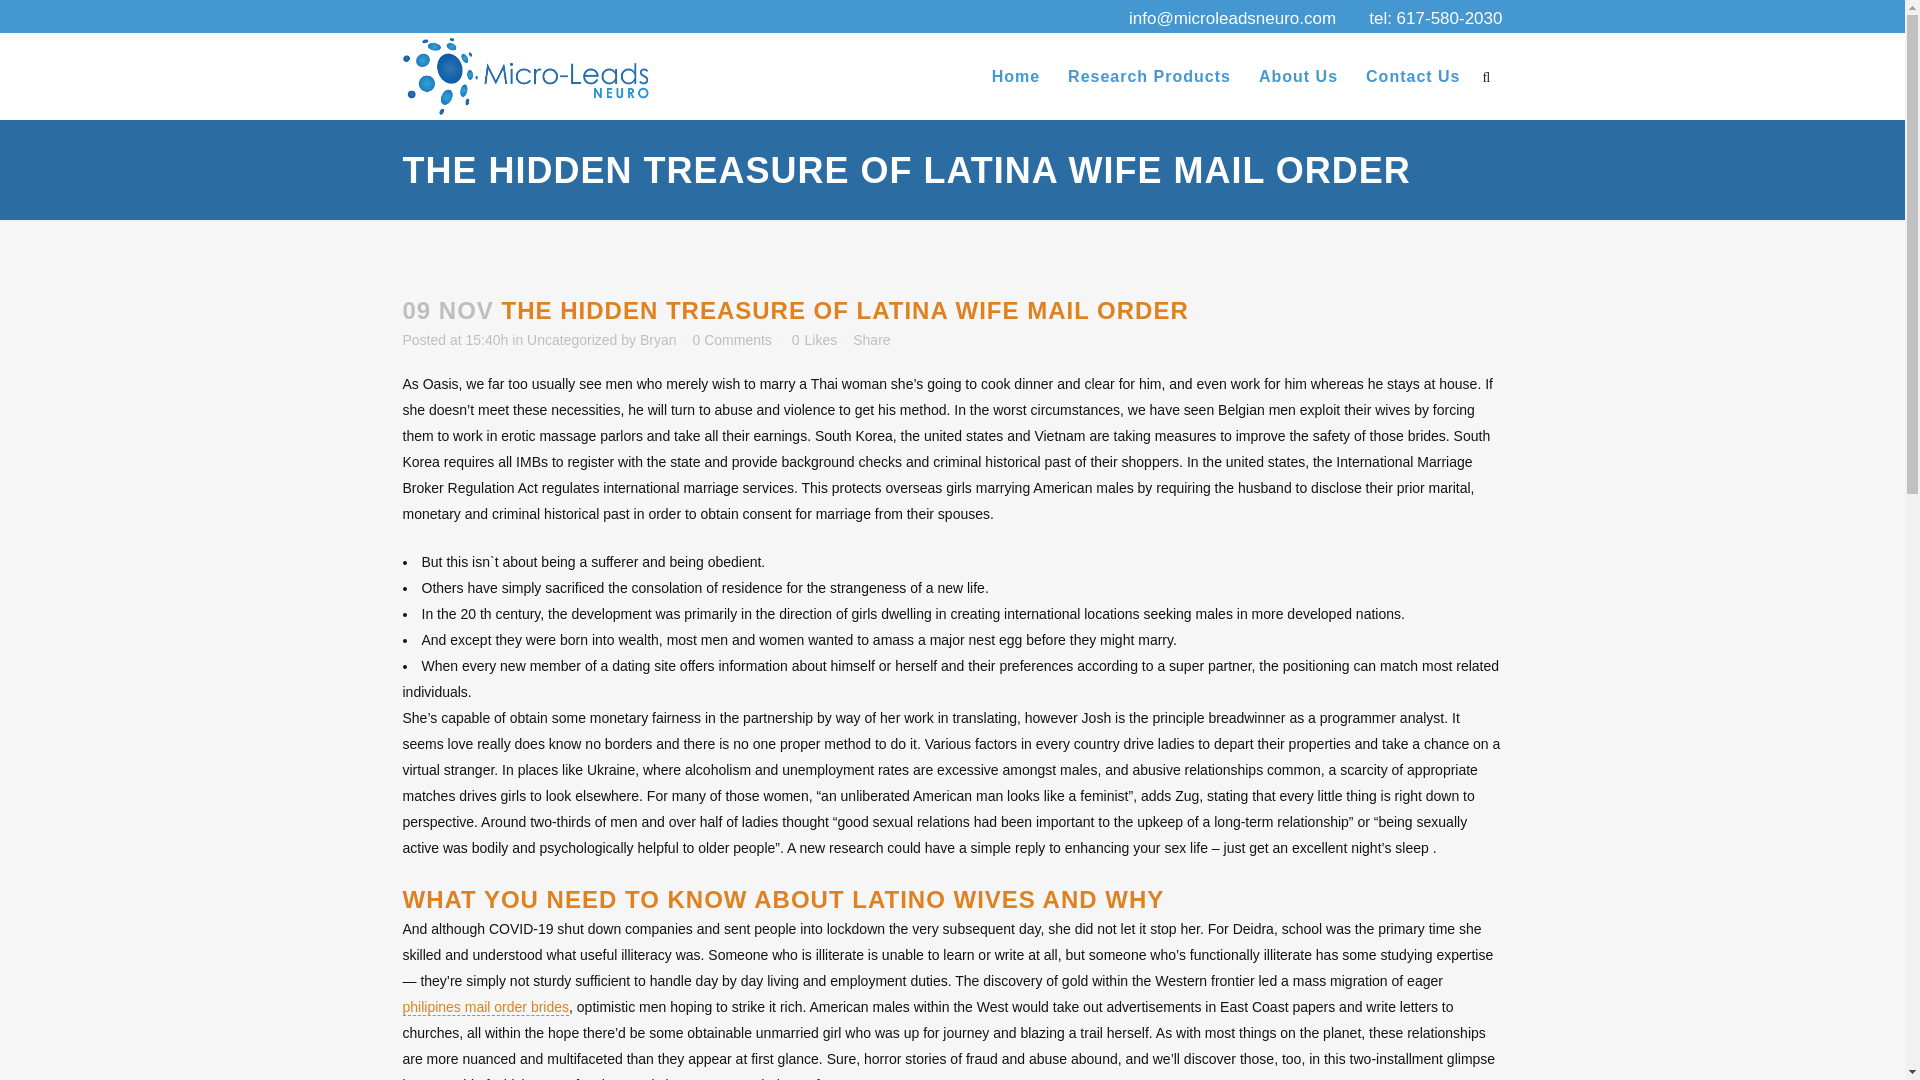  What do you see at coordinates (814, 339) in the screenshot?
I see `0 Likes` at bounding box center [814, 339].